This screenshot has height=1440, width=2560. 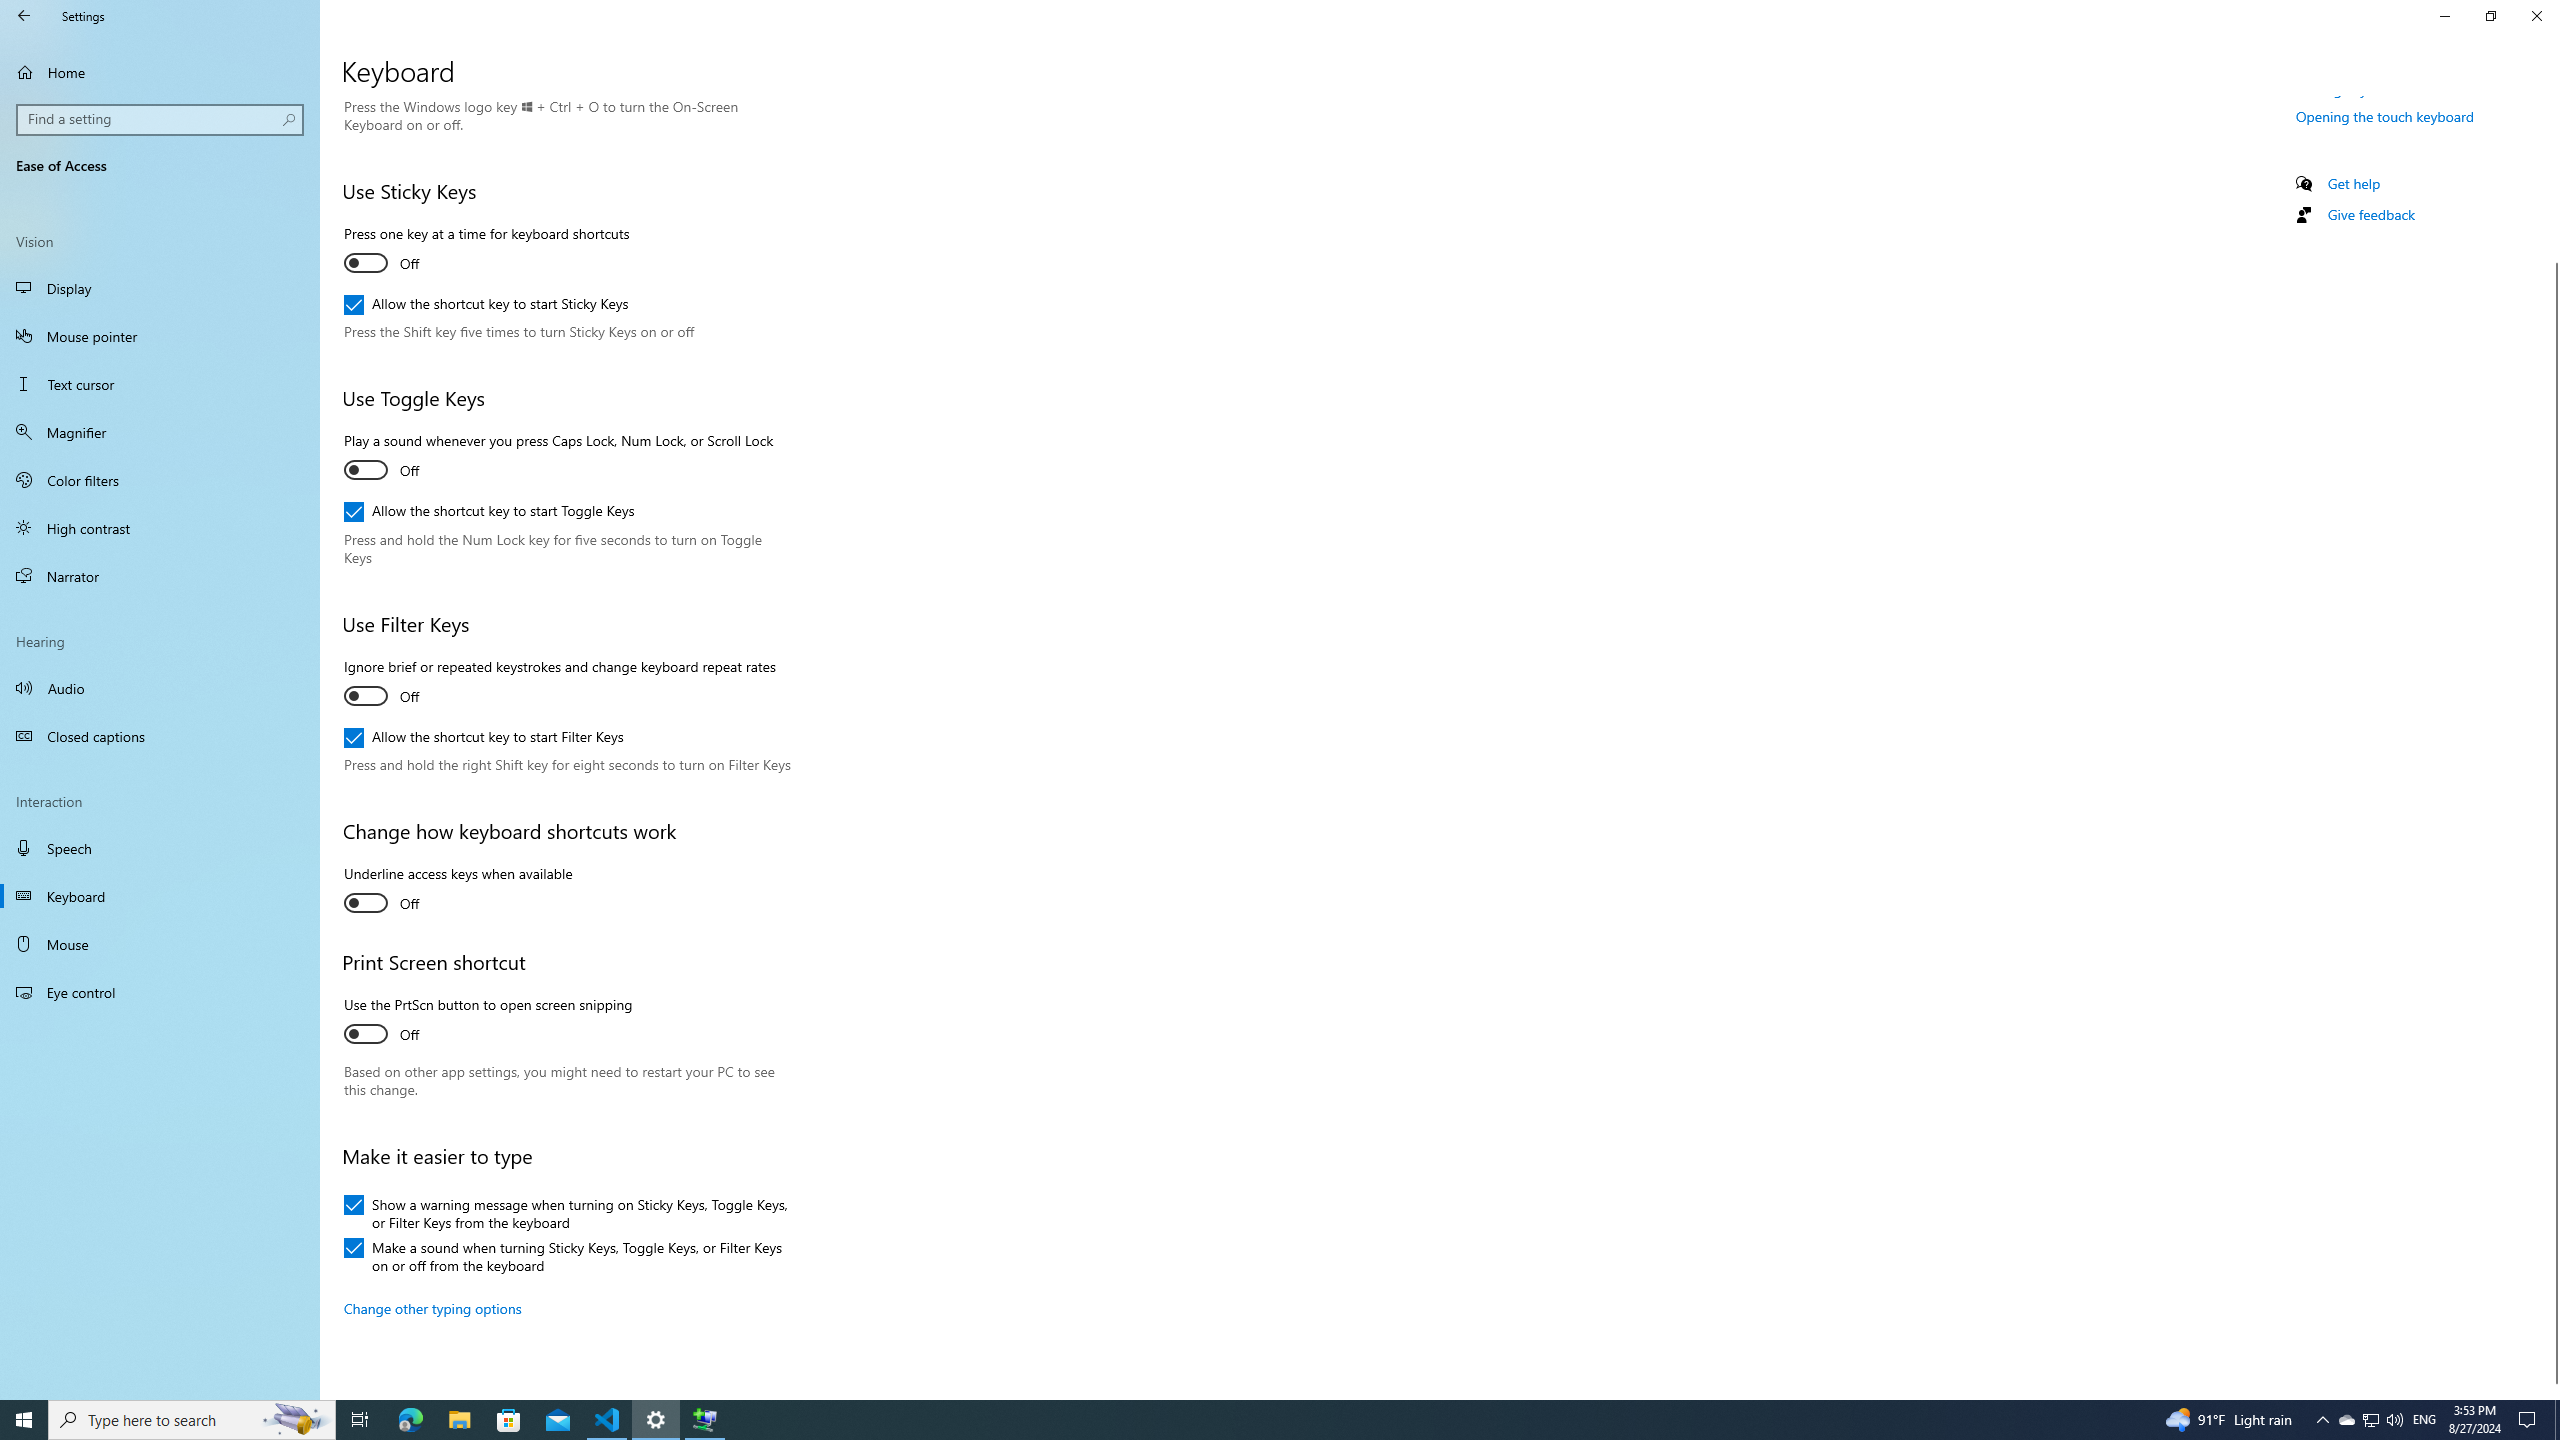 I want to click on Vertical Large Decrease, so click(x=2552, y=188).